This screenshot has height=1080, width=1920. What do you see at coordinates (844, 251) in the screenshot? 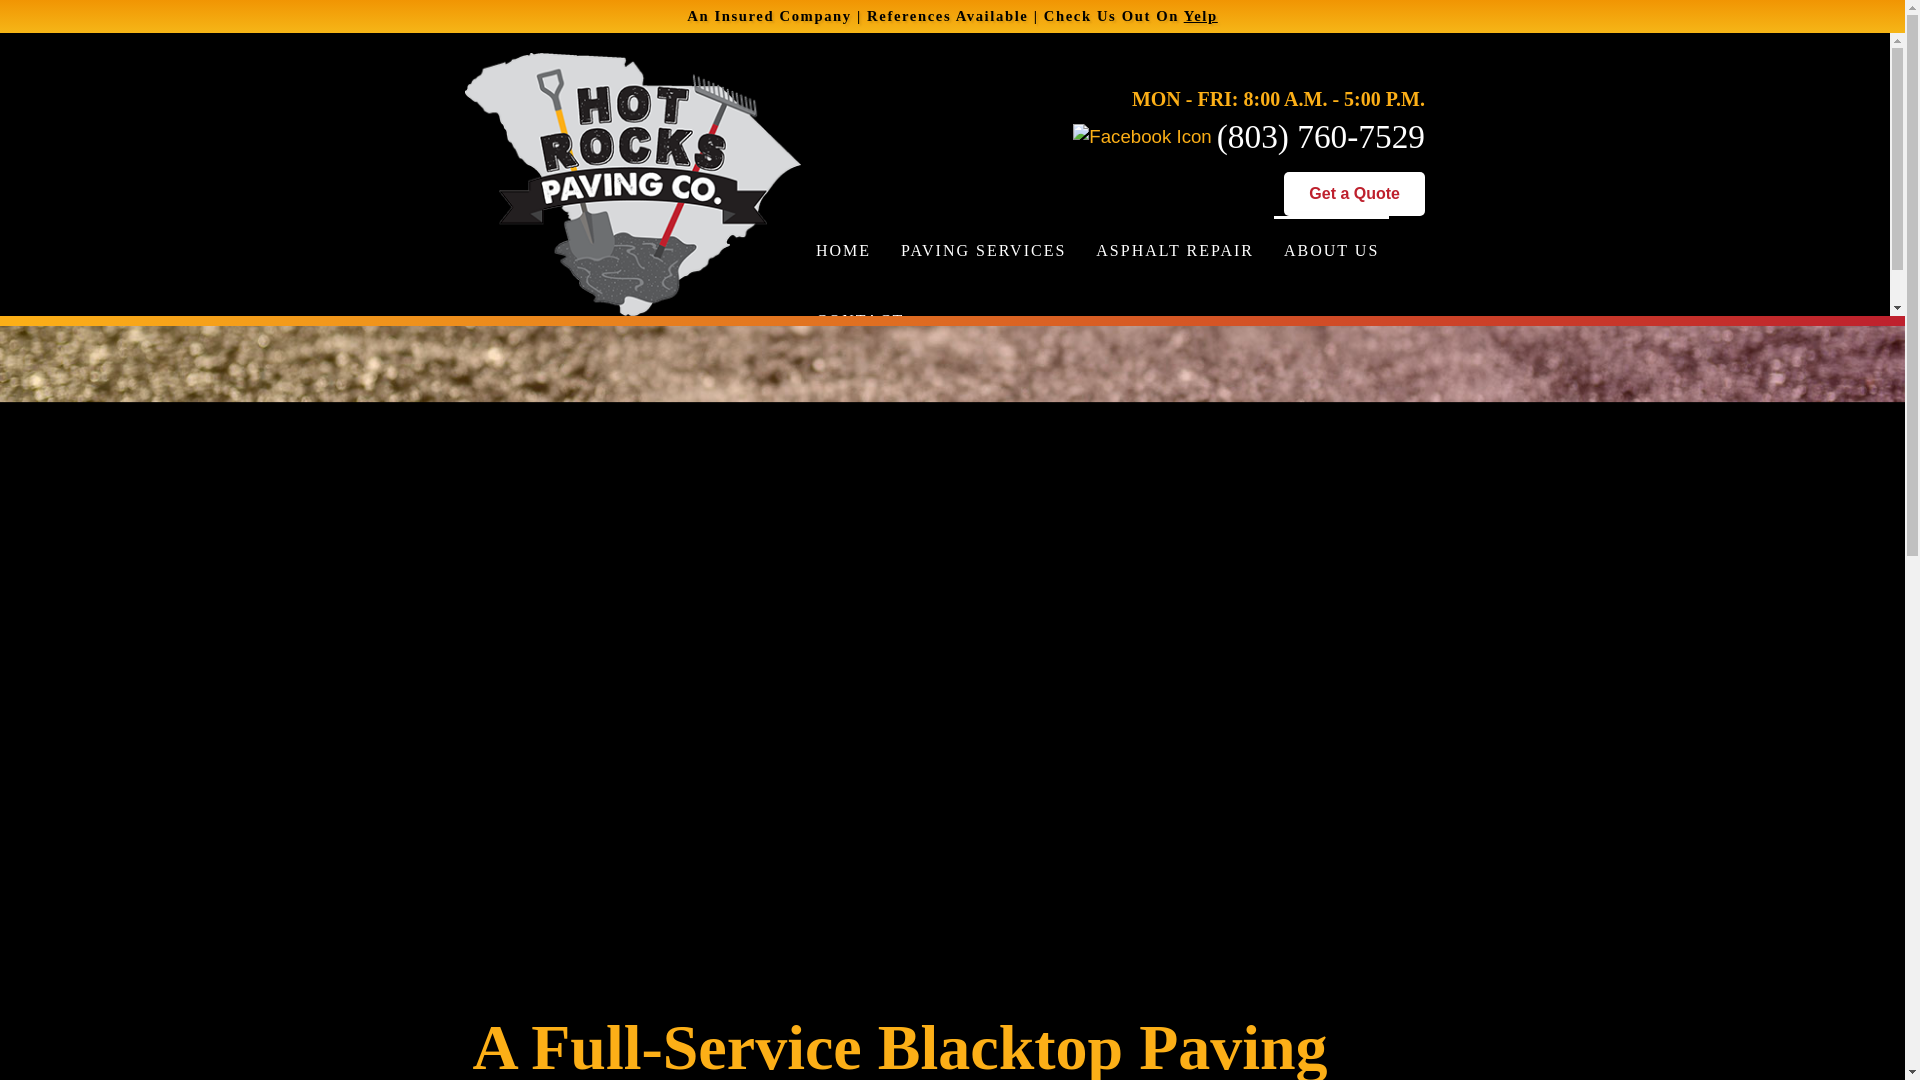
I see `HOME` at bounding box center [844, 251].